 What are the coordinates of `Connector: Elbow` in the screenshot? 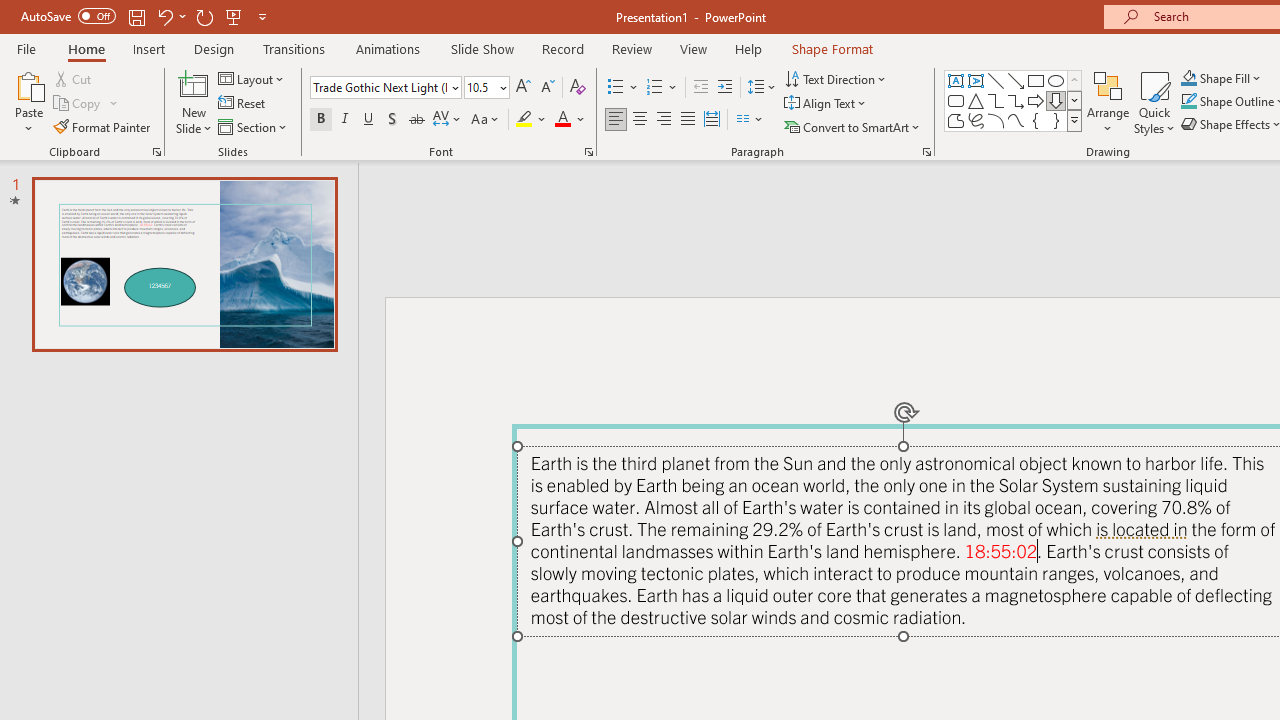 It's located at (996, 100).